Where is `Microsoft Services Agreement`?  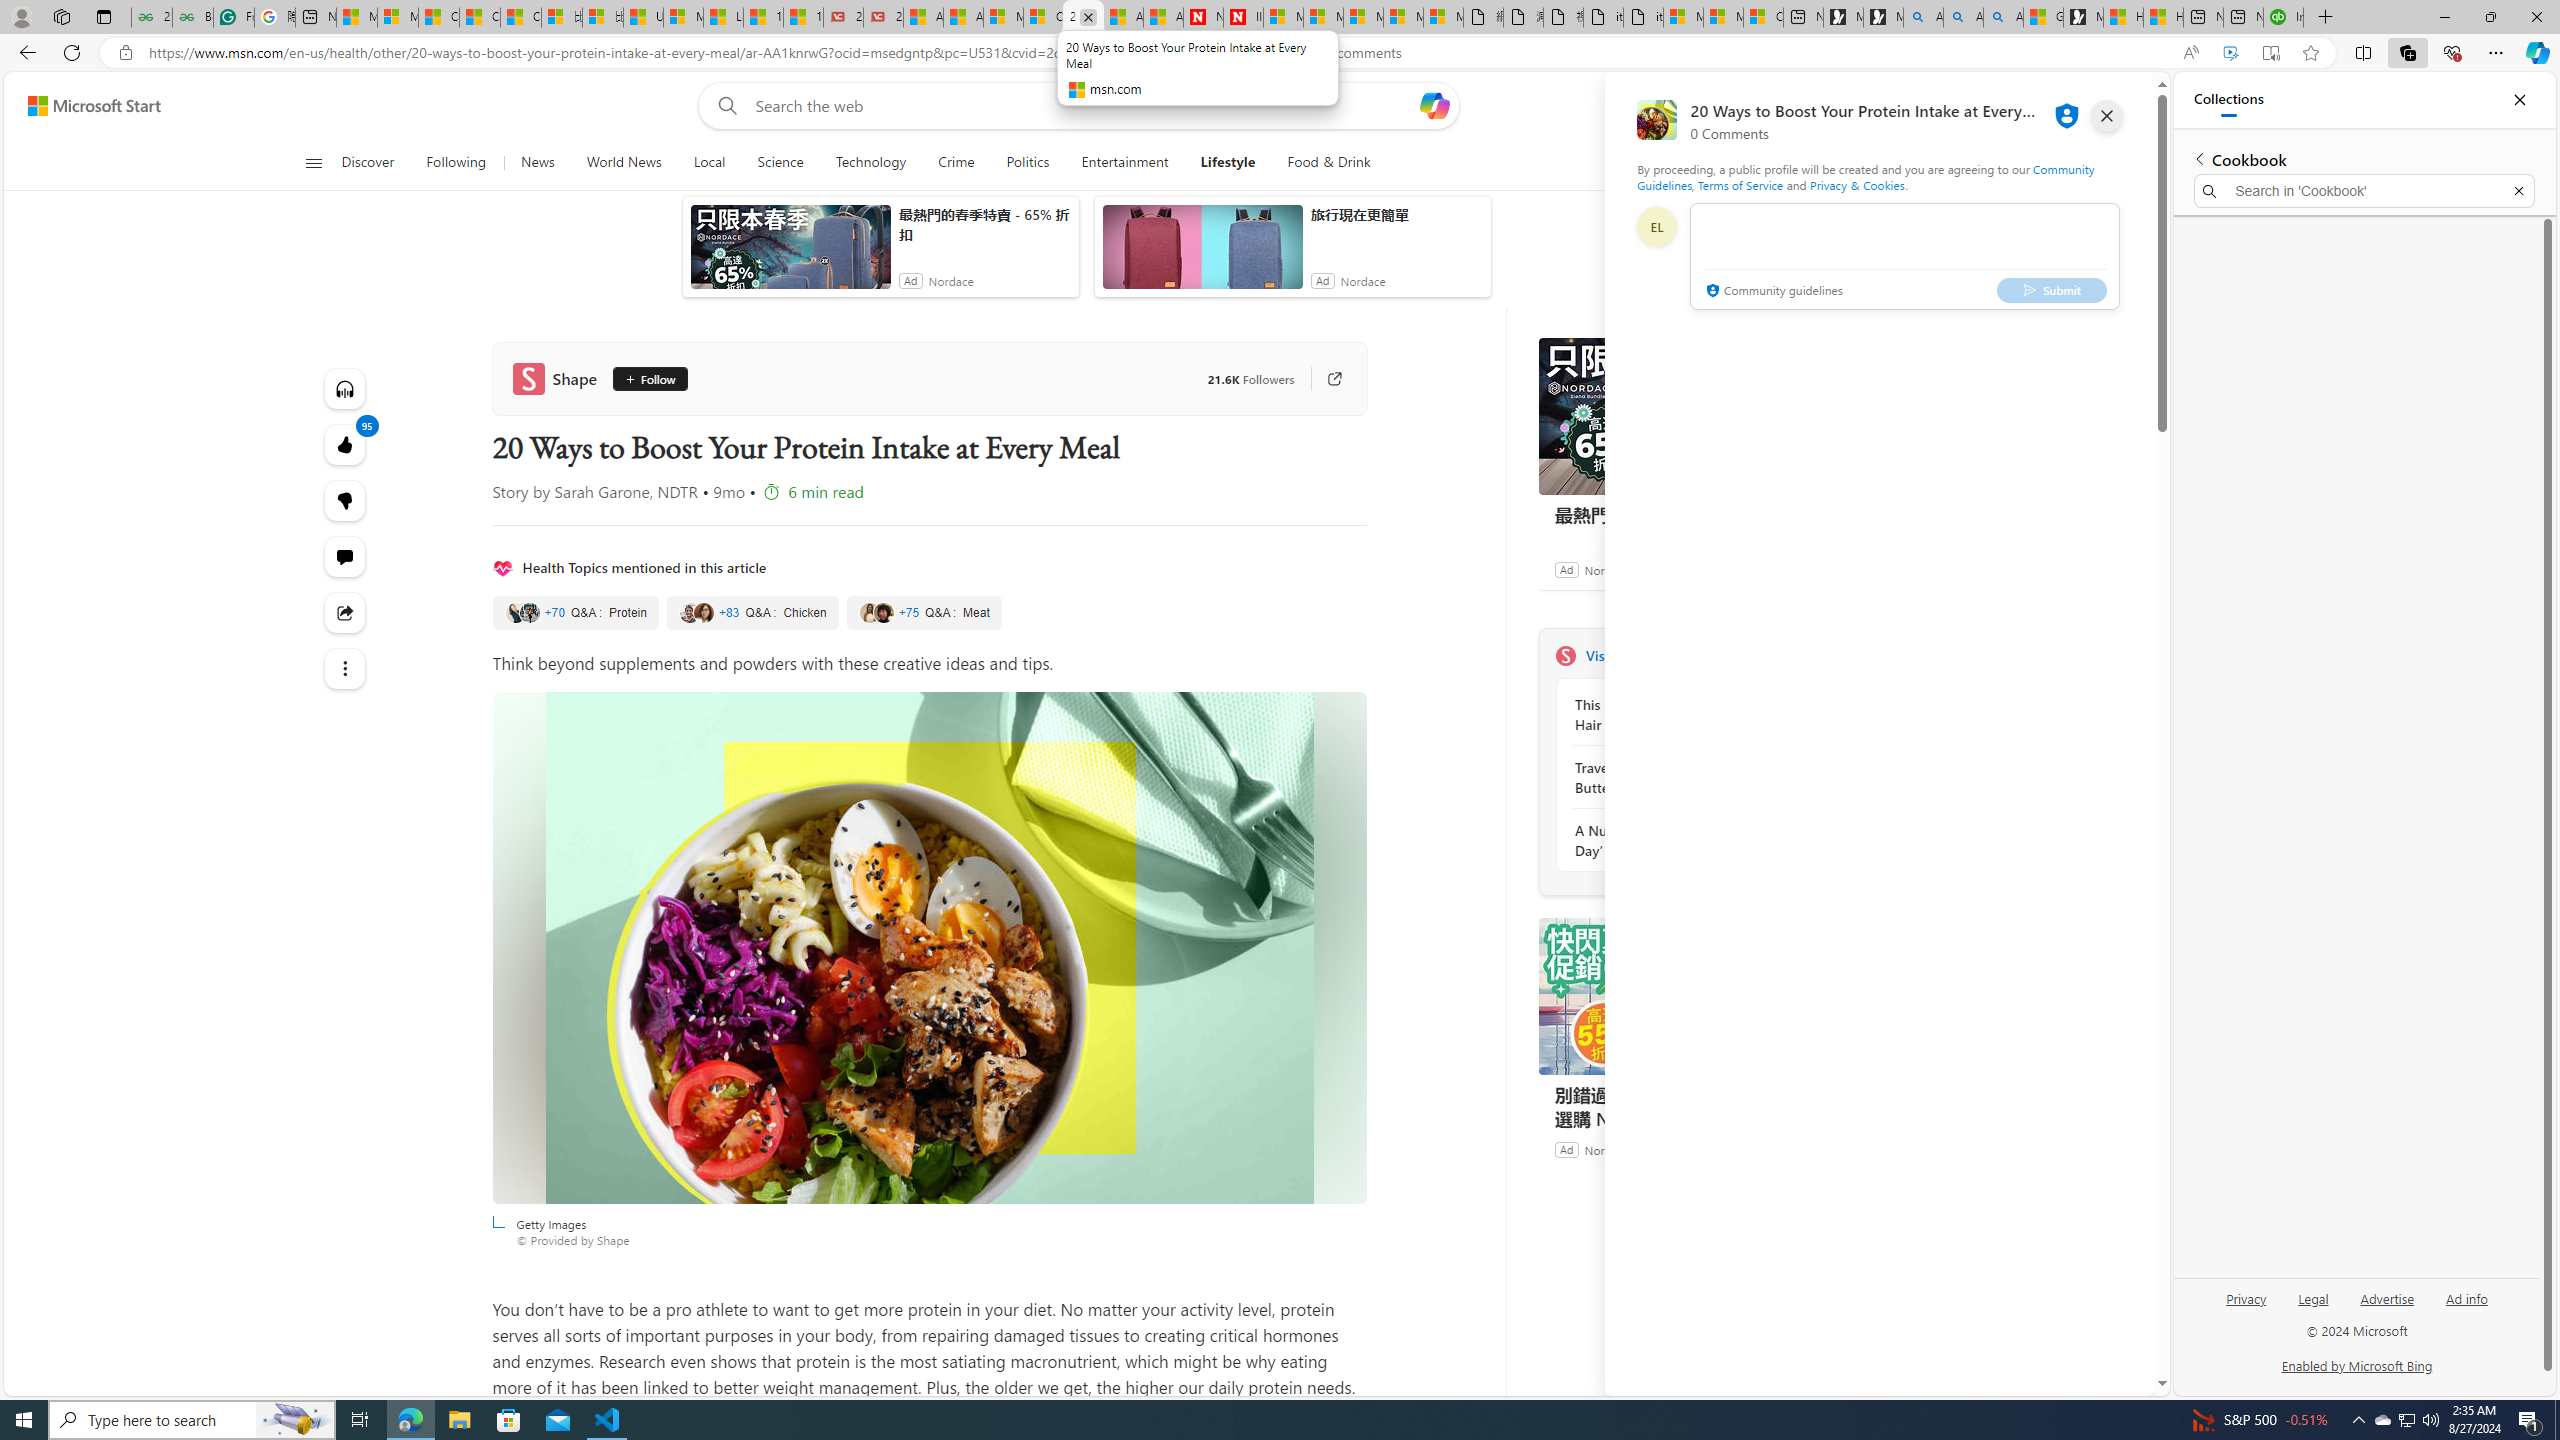 Microsoft Services Agreement is located at coordinates (1323, 17).